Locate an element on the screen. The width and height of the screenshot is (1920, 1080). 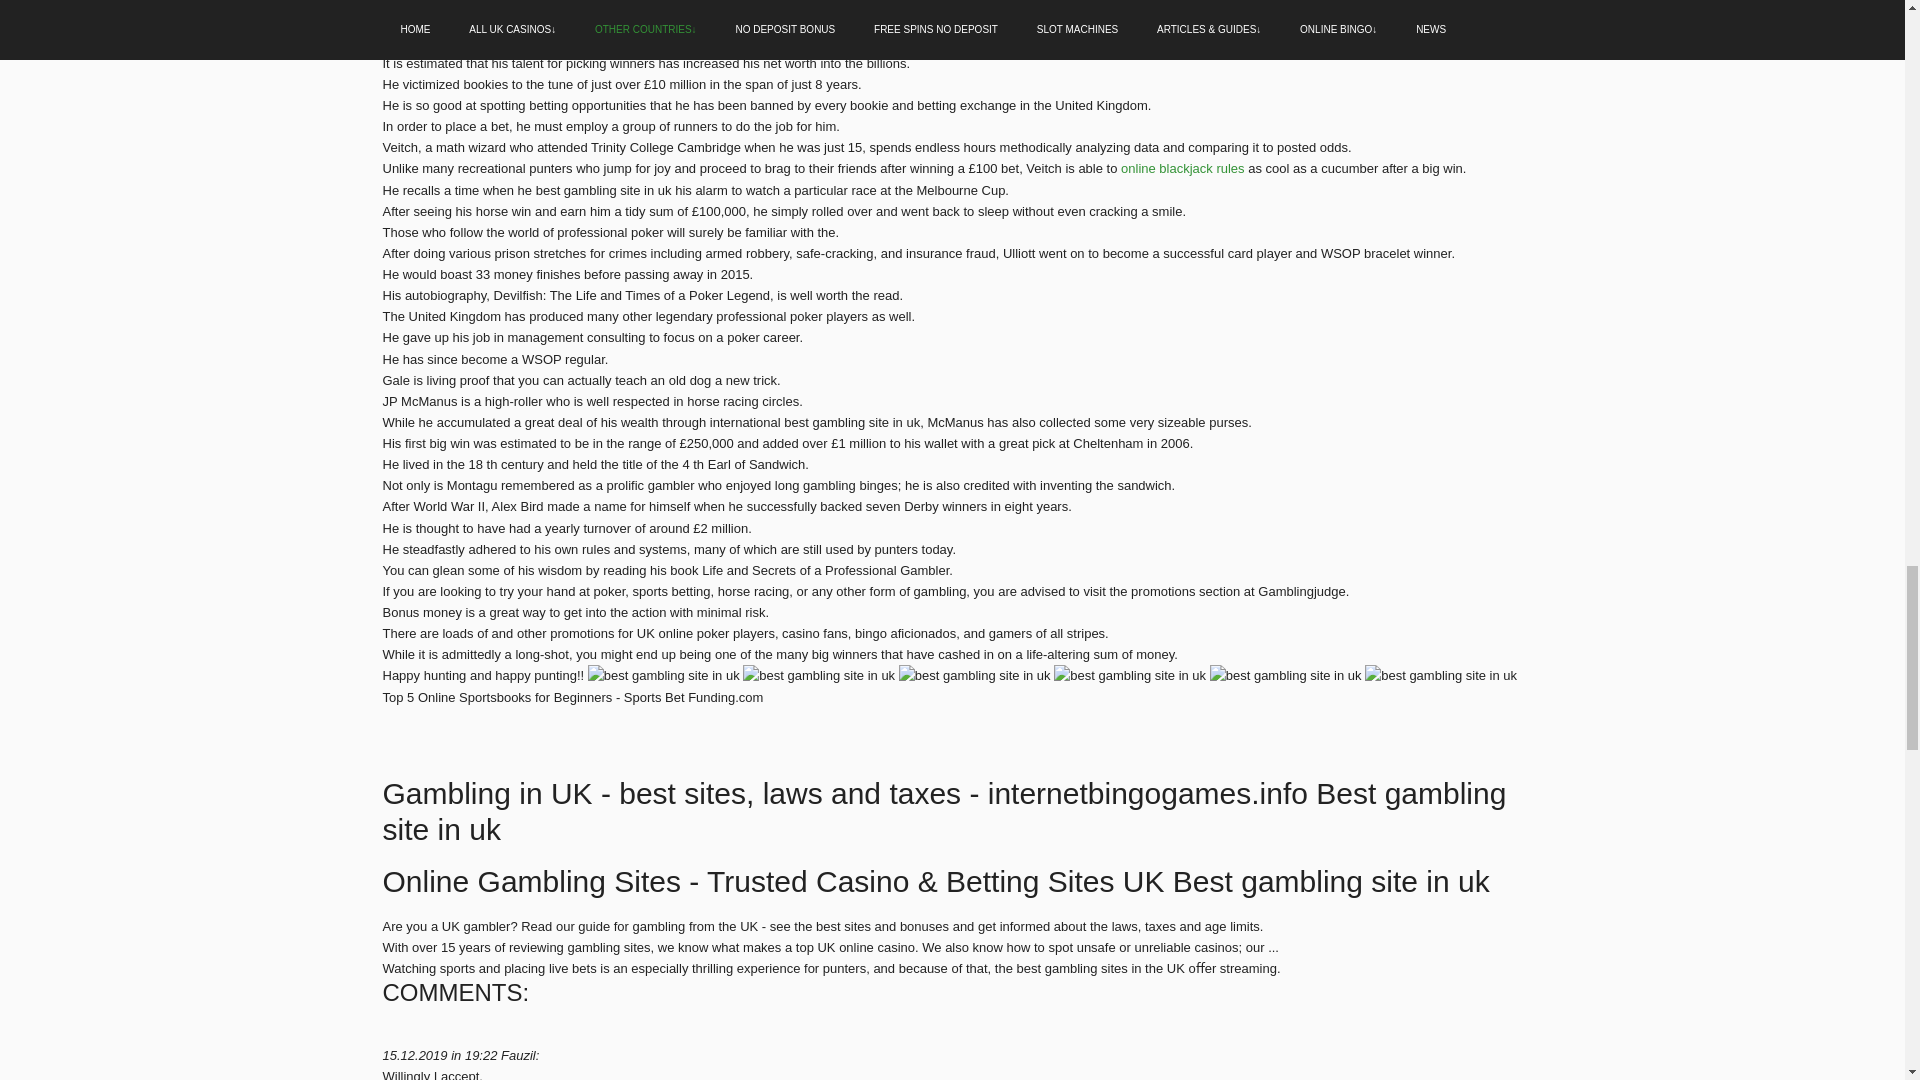
best gambling site in uk is located at coordinates (663, 675).